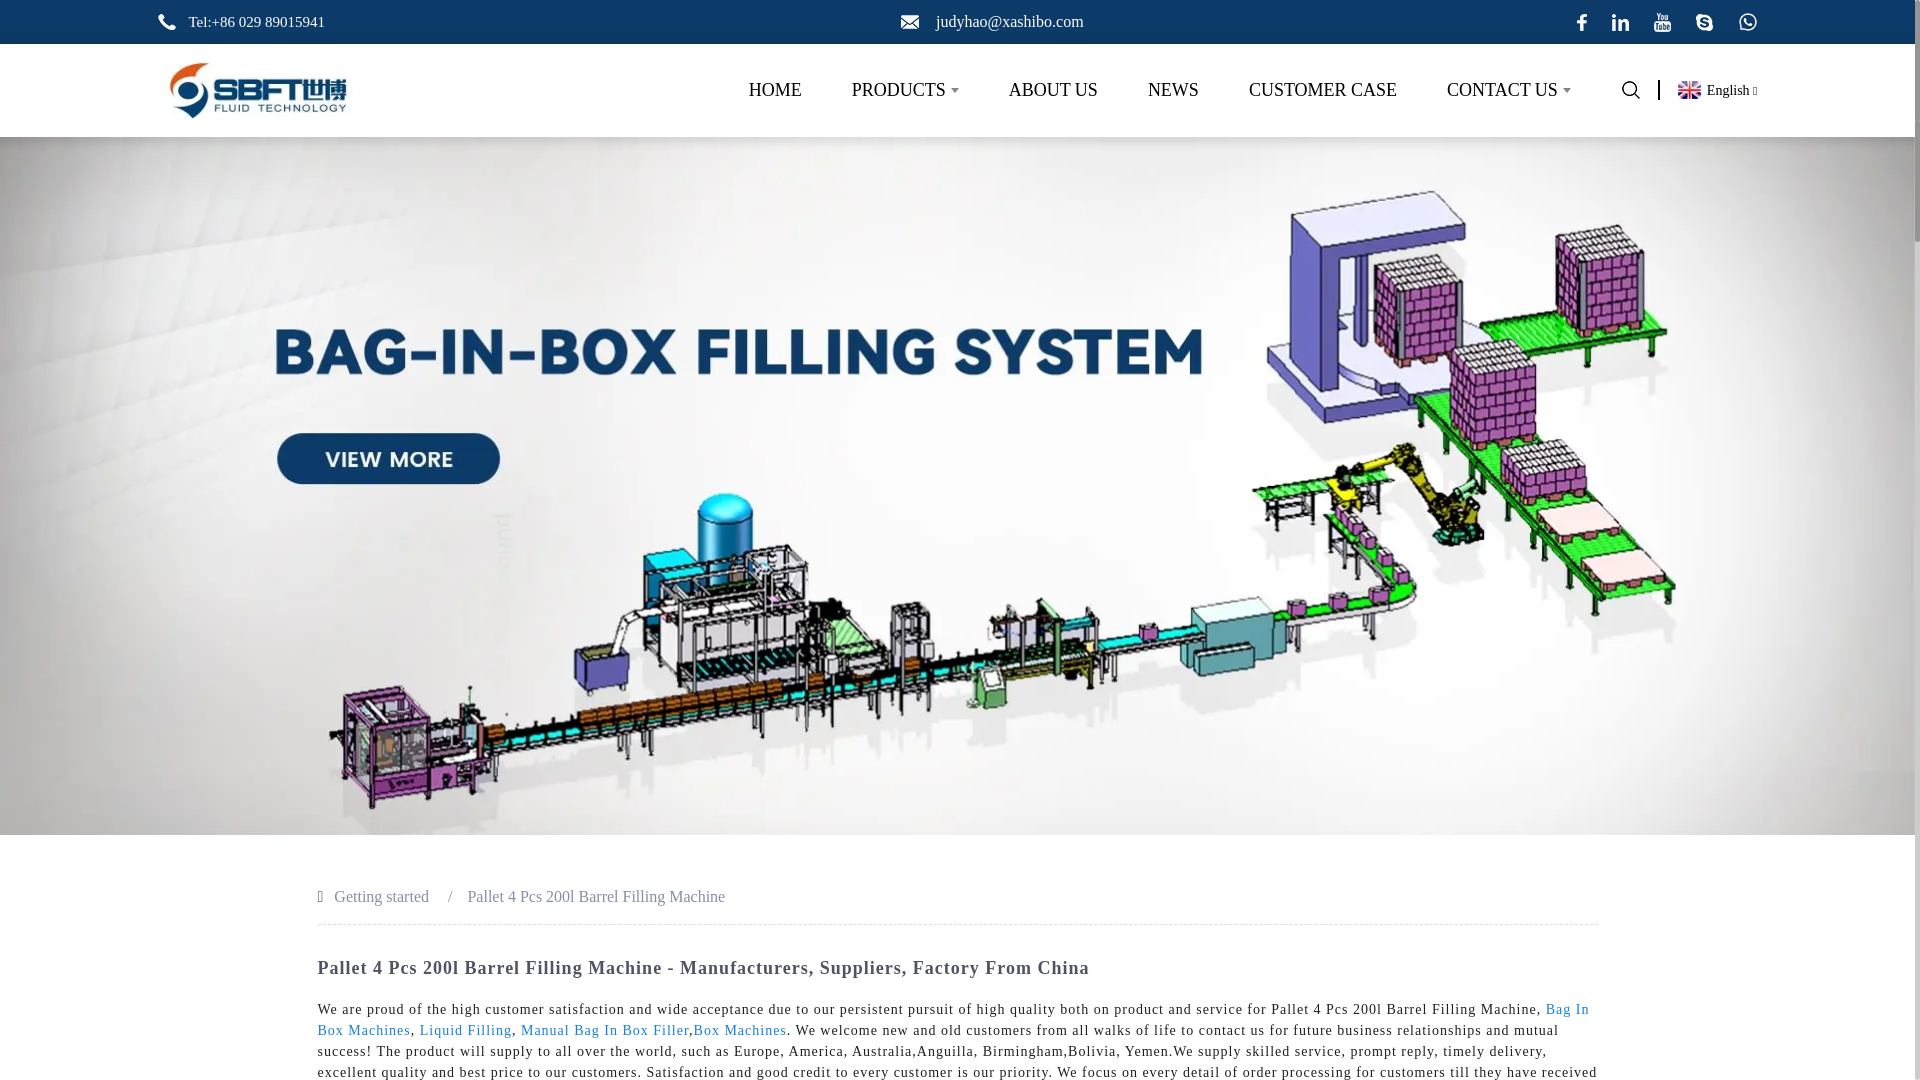  What do you see at coordinates (466, 1030) in the screenshot?
I see `Liquid Filling` at bounding box center [466, 1030].